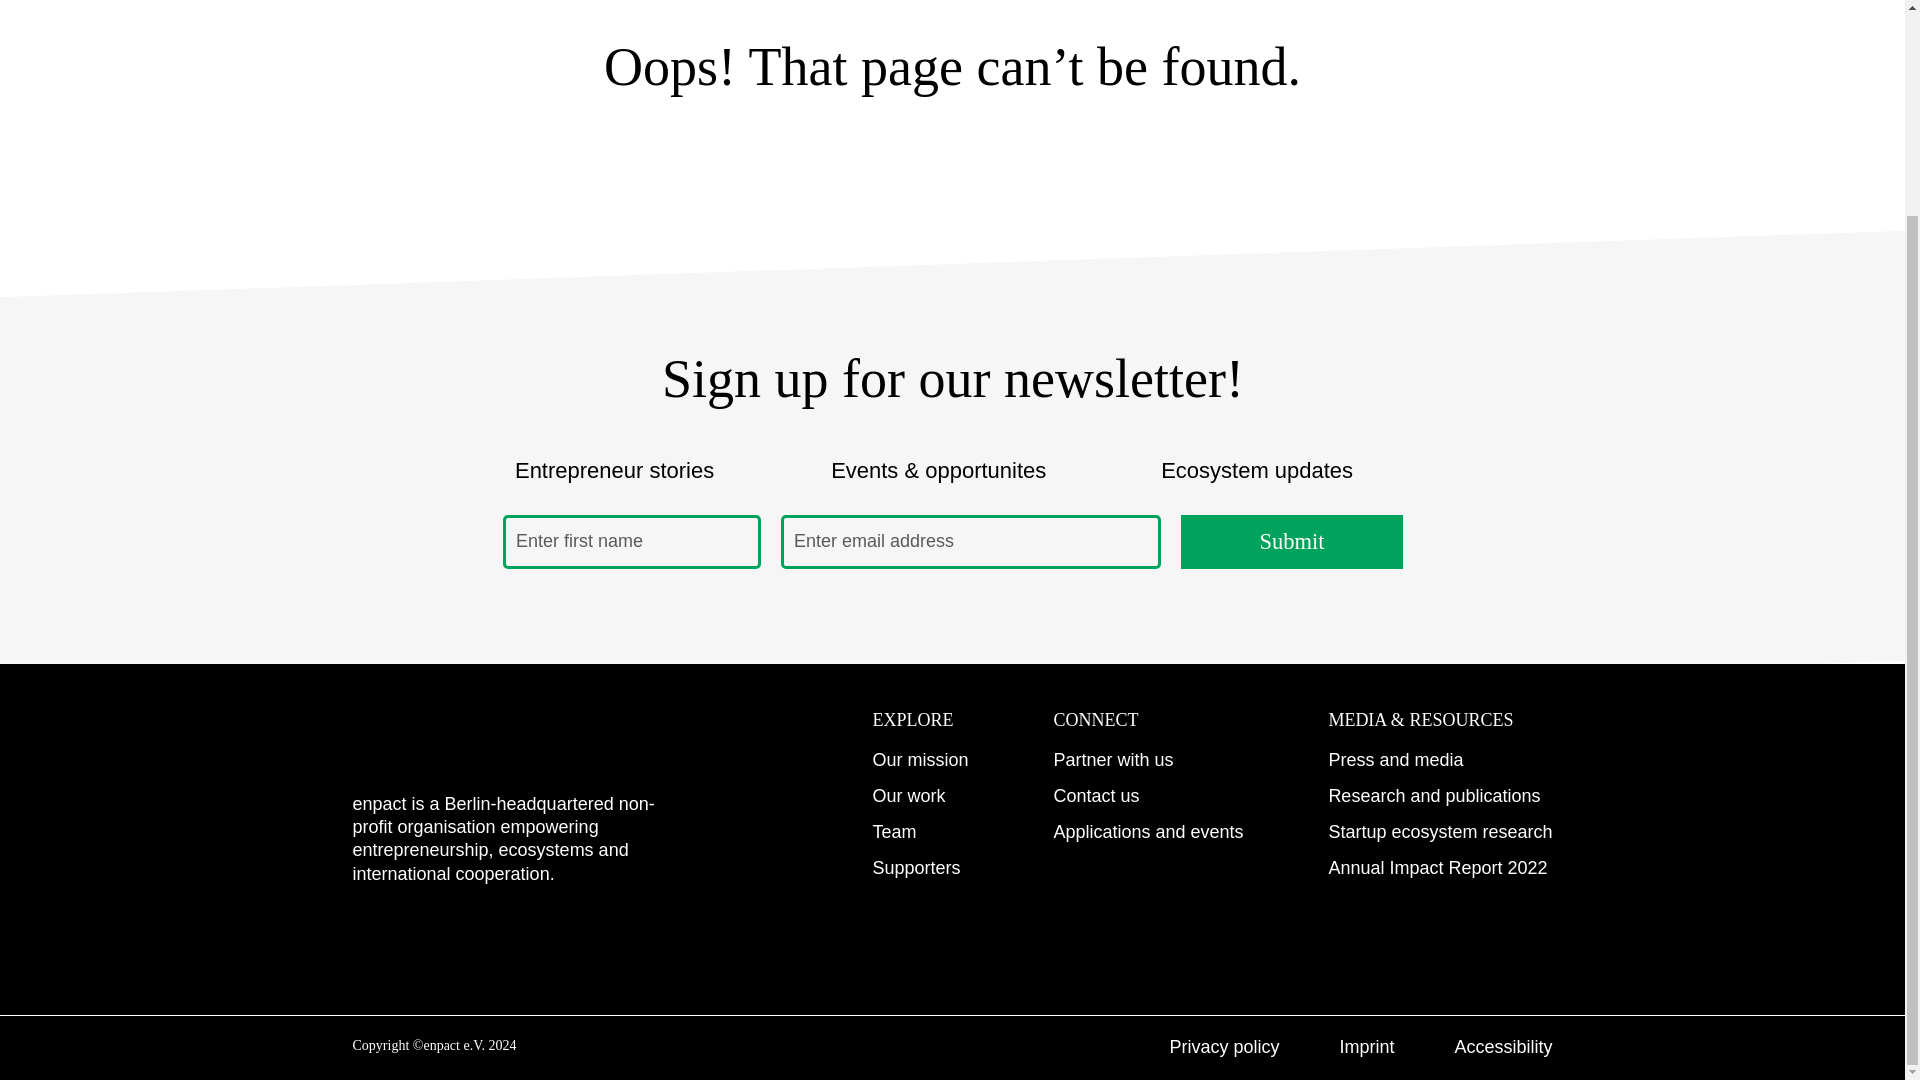 The width and height of the screenshot is (1920, 1080). Describe the element at coordinates (908, 796) in the screenshot. I see `Our work` at that location.